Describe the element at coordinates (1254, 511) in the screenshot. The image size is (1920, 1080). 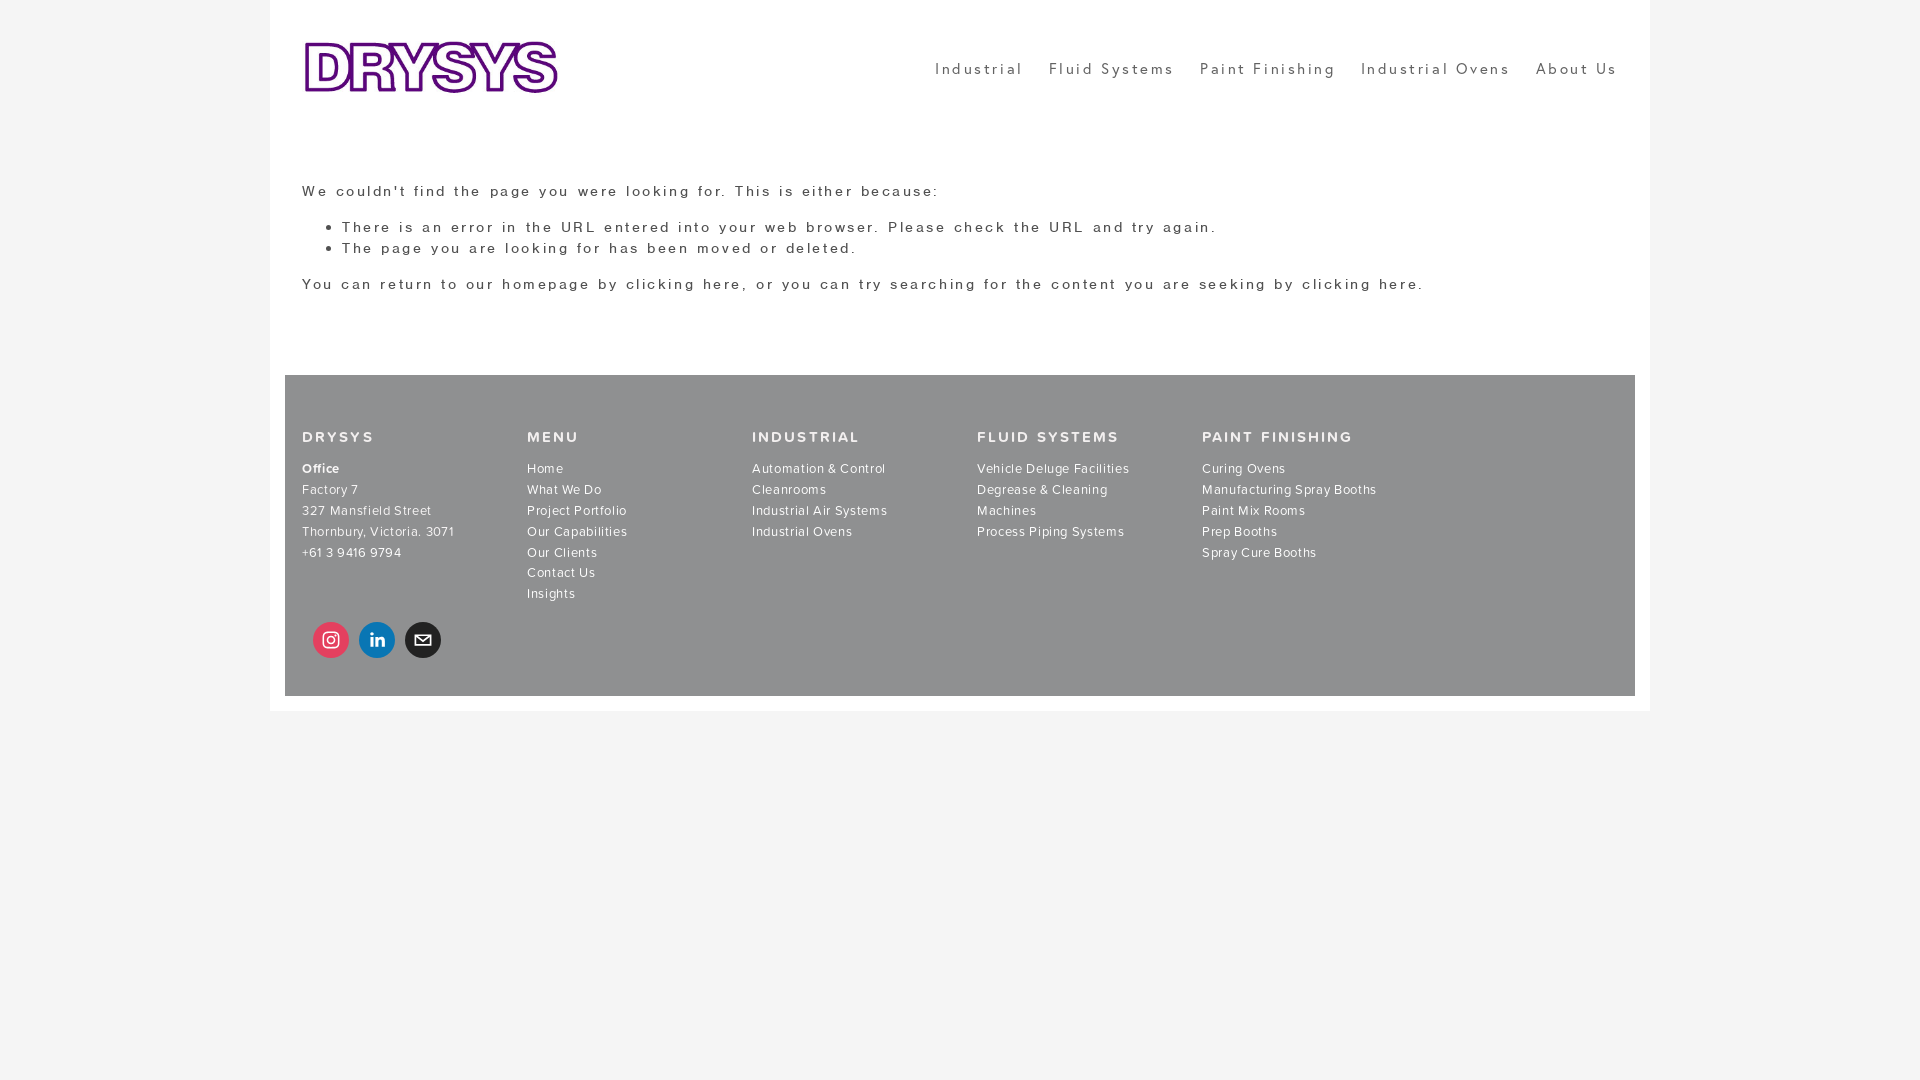
I see `Paint Mix Rooms` at that location.